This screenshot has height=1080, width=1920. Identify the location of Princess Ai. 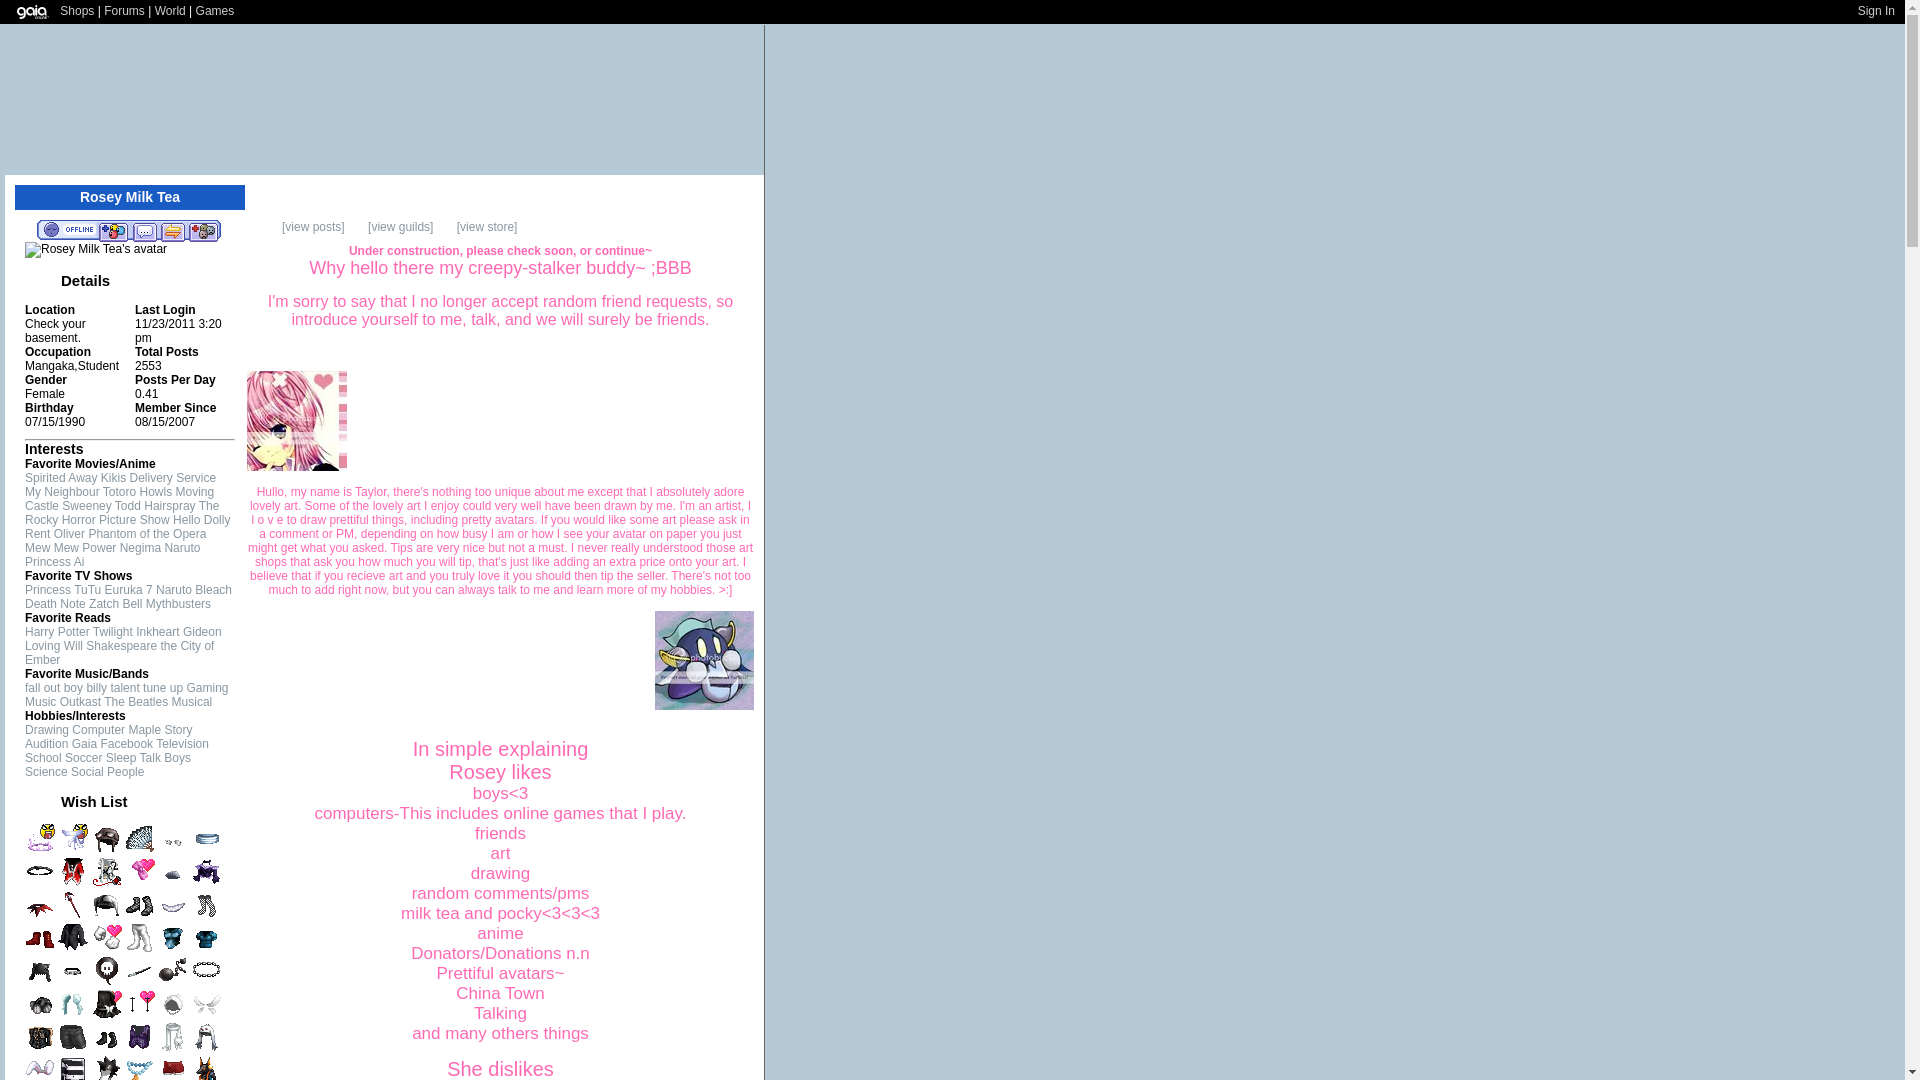
(54, 562).